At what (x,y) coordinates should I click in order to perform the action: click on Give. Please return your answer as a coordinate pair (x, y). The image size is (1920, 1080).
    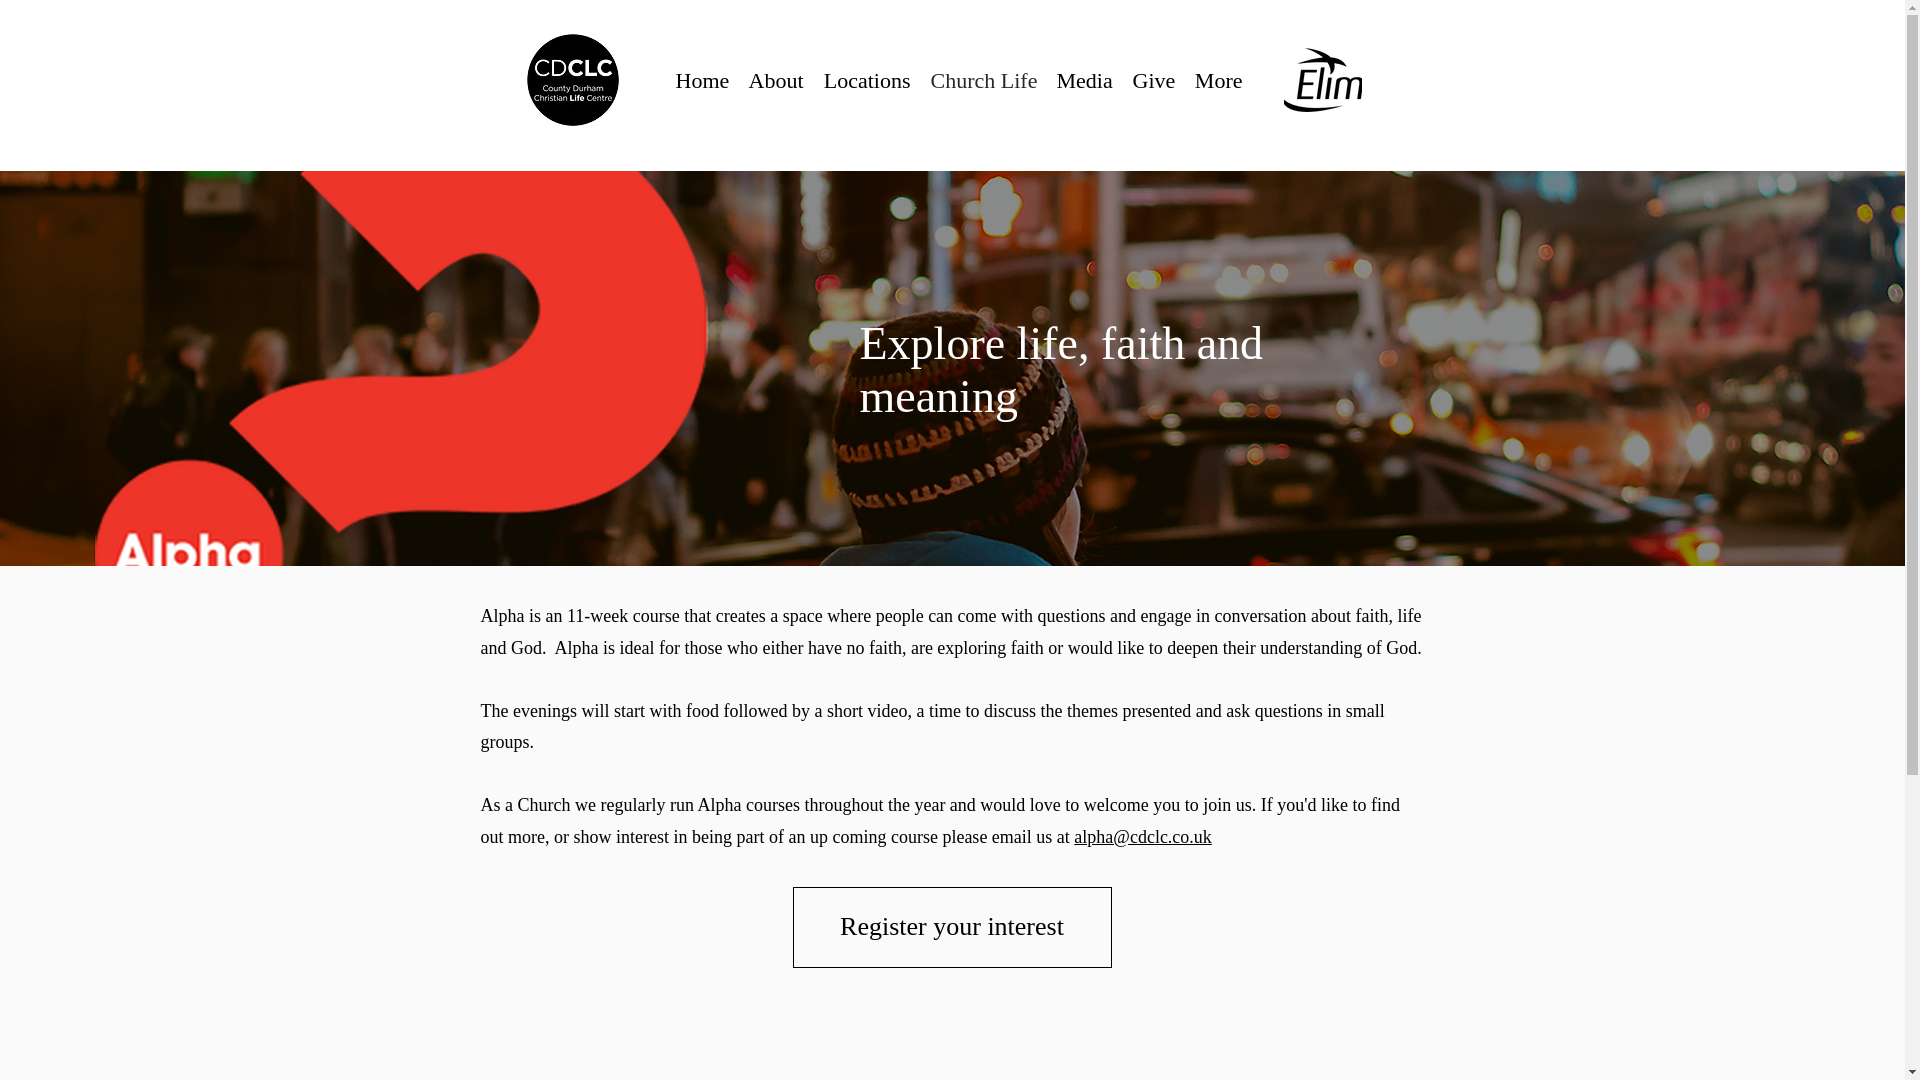
    Looking at the image, I should click on (1152, 80).